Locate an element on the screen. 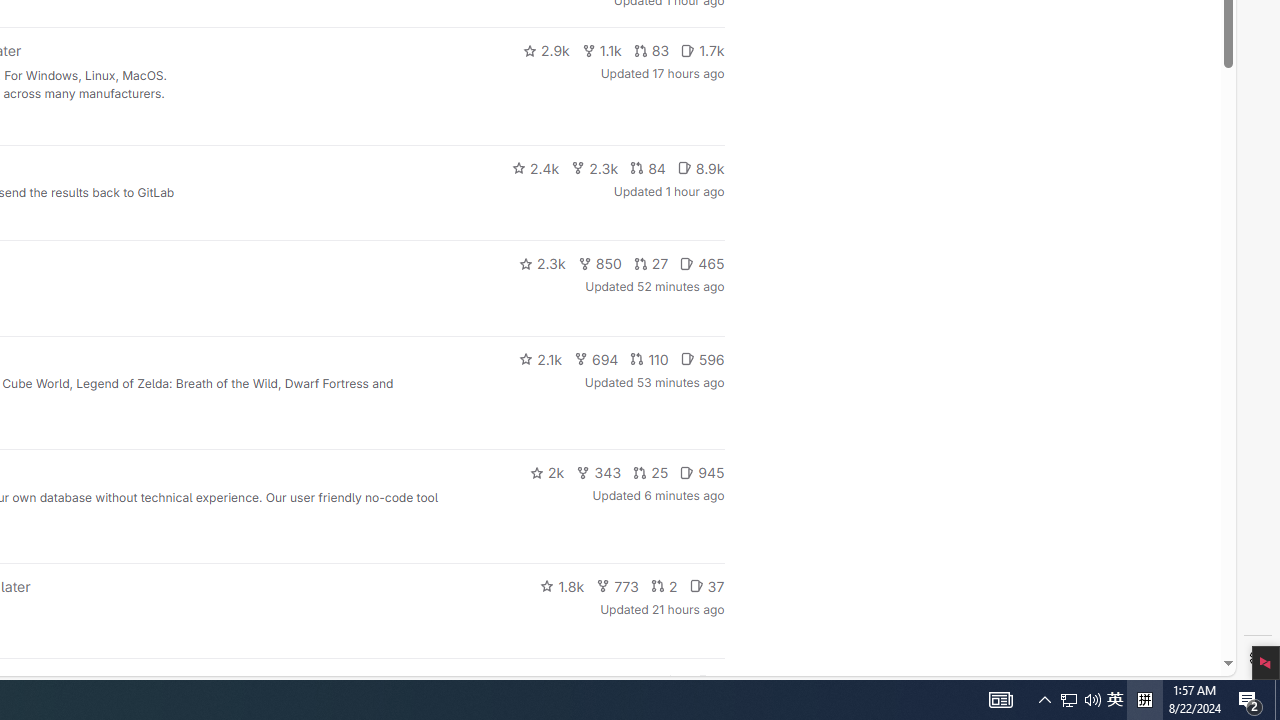  83 is located at coordinates (651, 50).